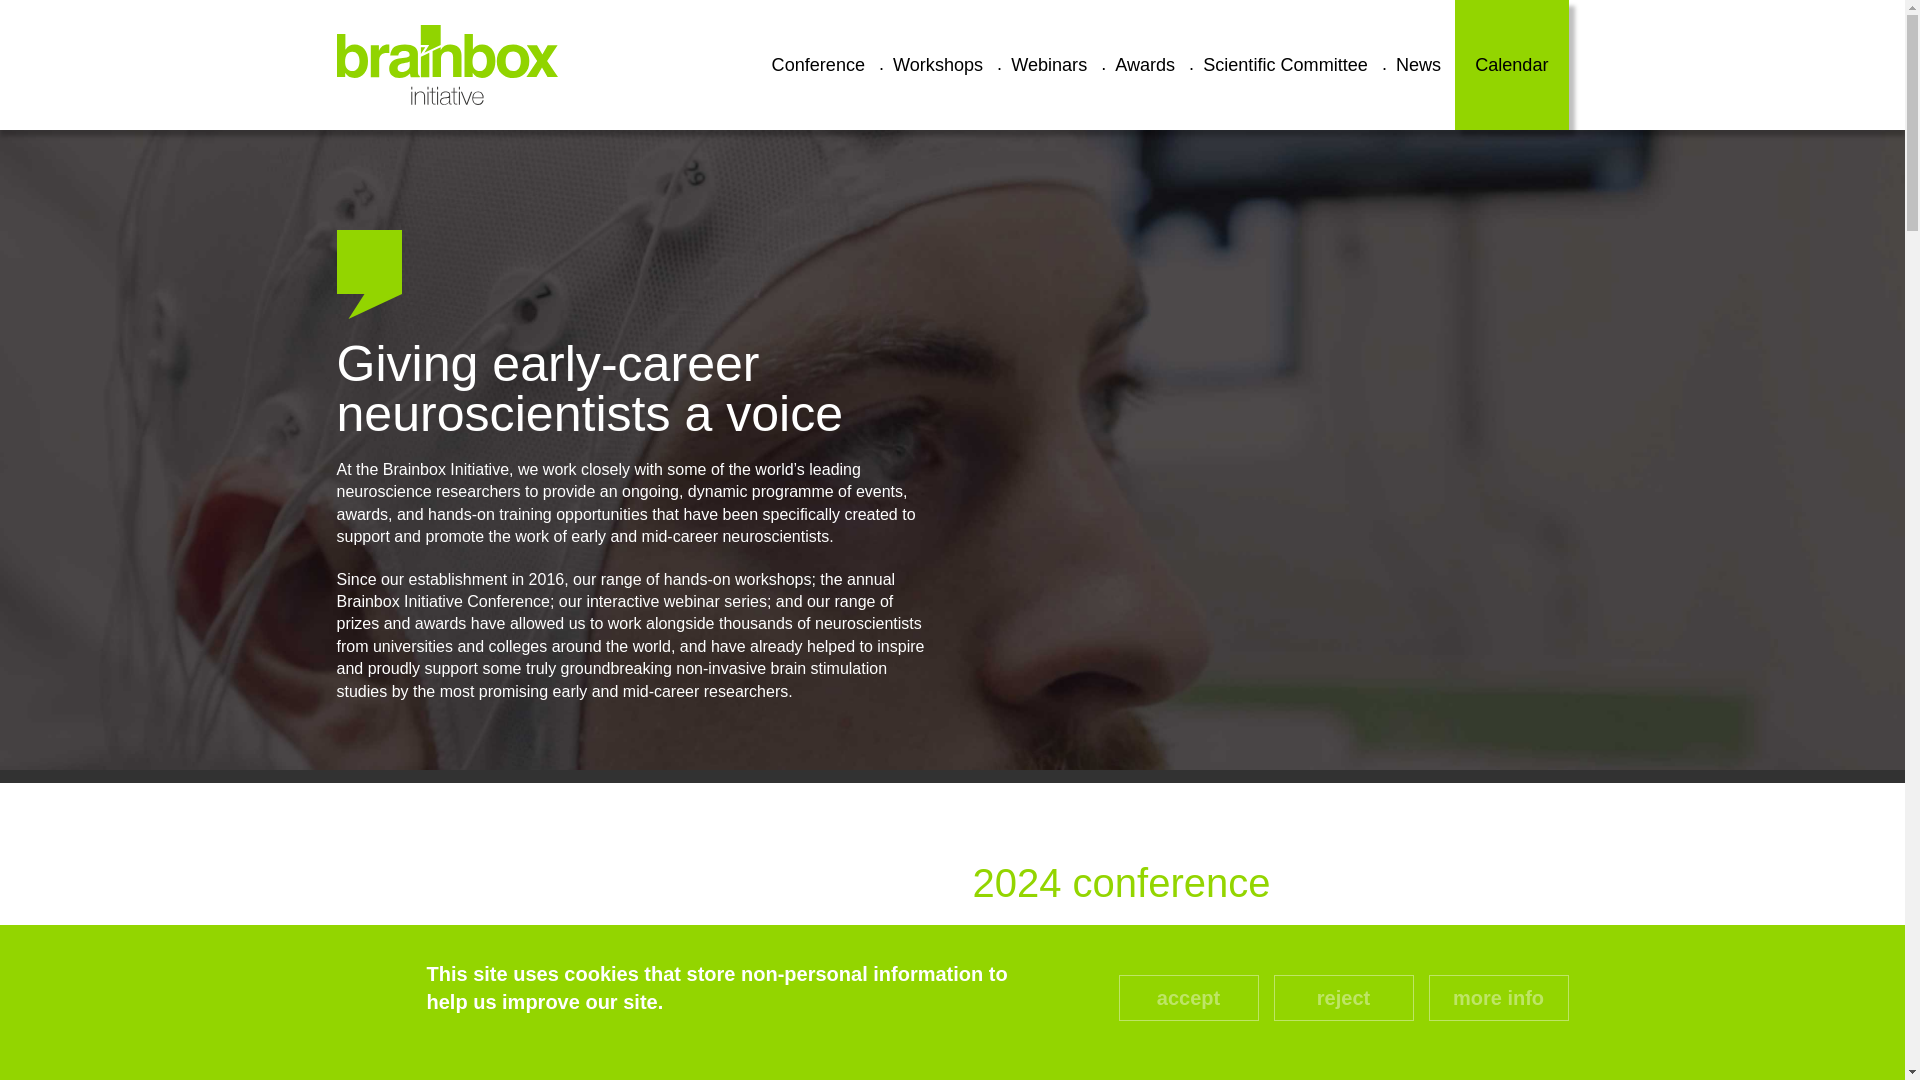 Image resolution: width=1920 pixels, height=1080 pixels. What do you see at coordinates (1285, 64) in the screenshot?
I see `Scientific Committee` at bounding box center [1285, 64].